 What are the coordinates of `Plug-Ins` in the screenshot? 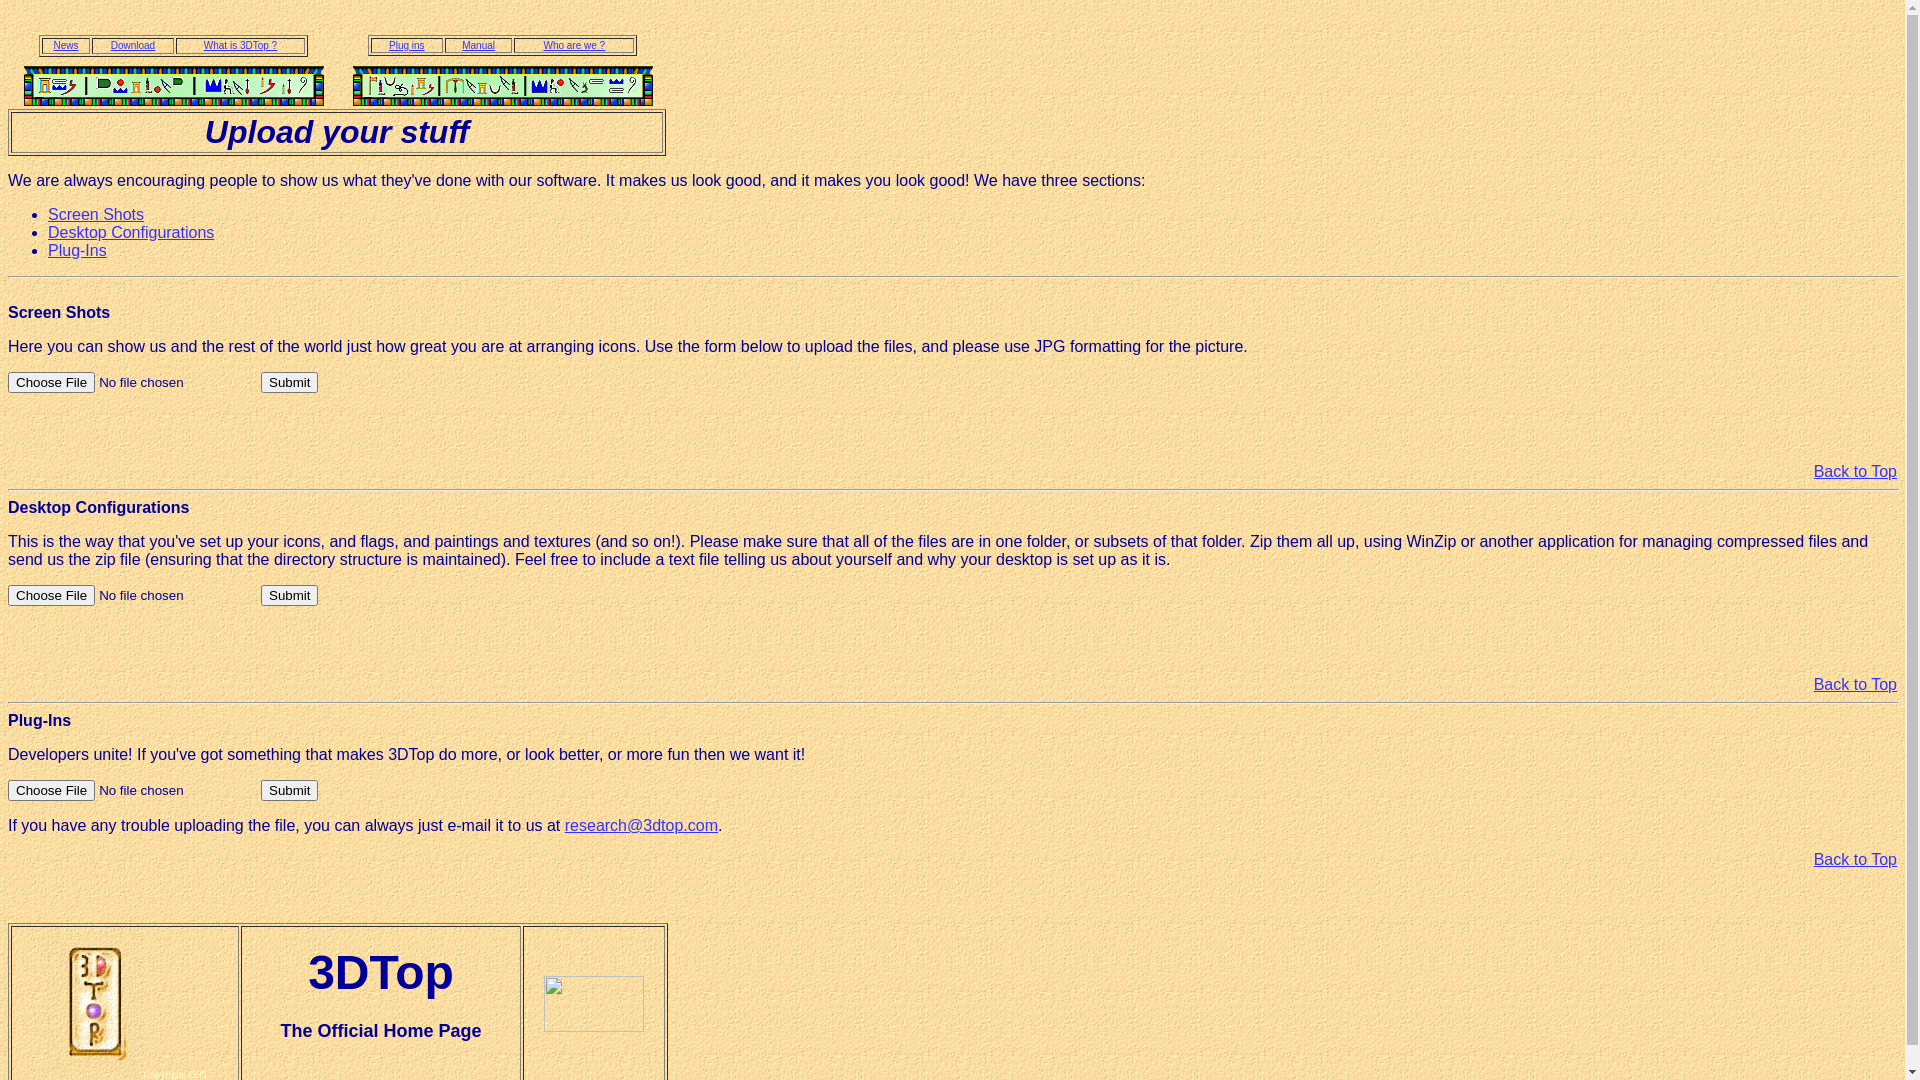 It's located at (78, 250).